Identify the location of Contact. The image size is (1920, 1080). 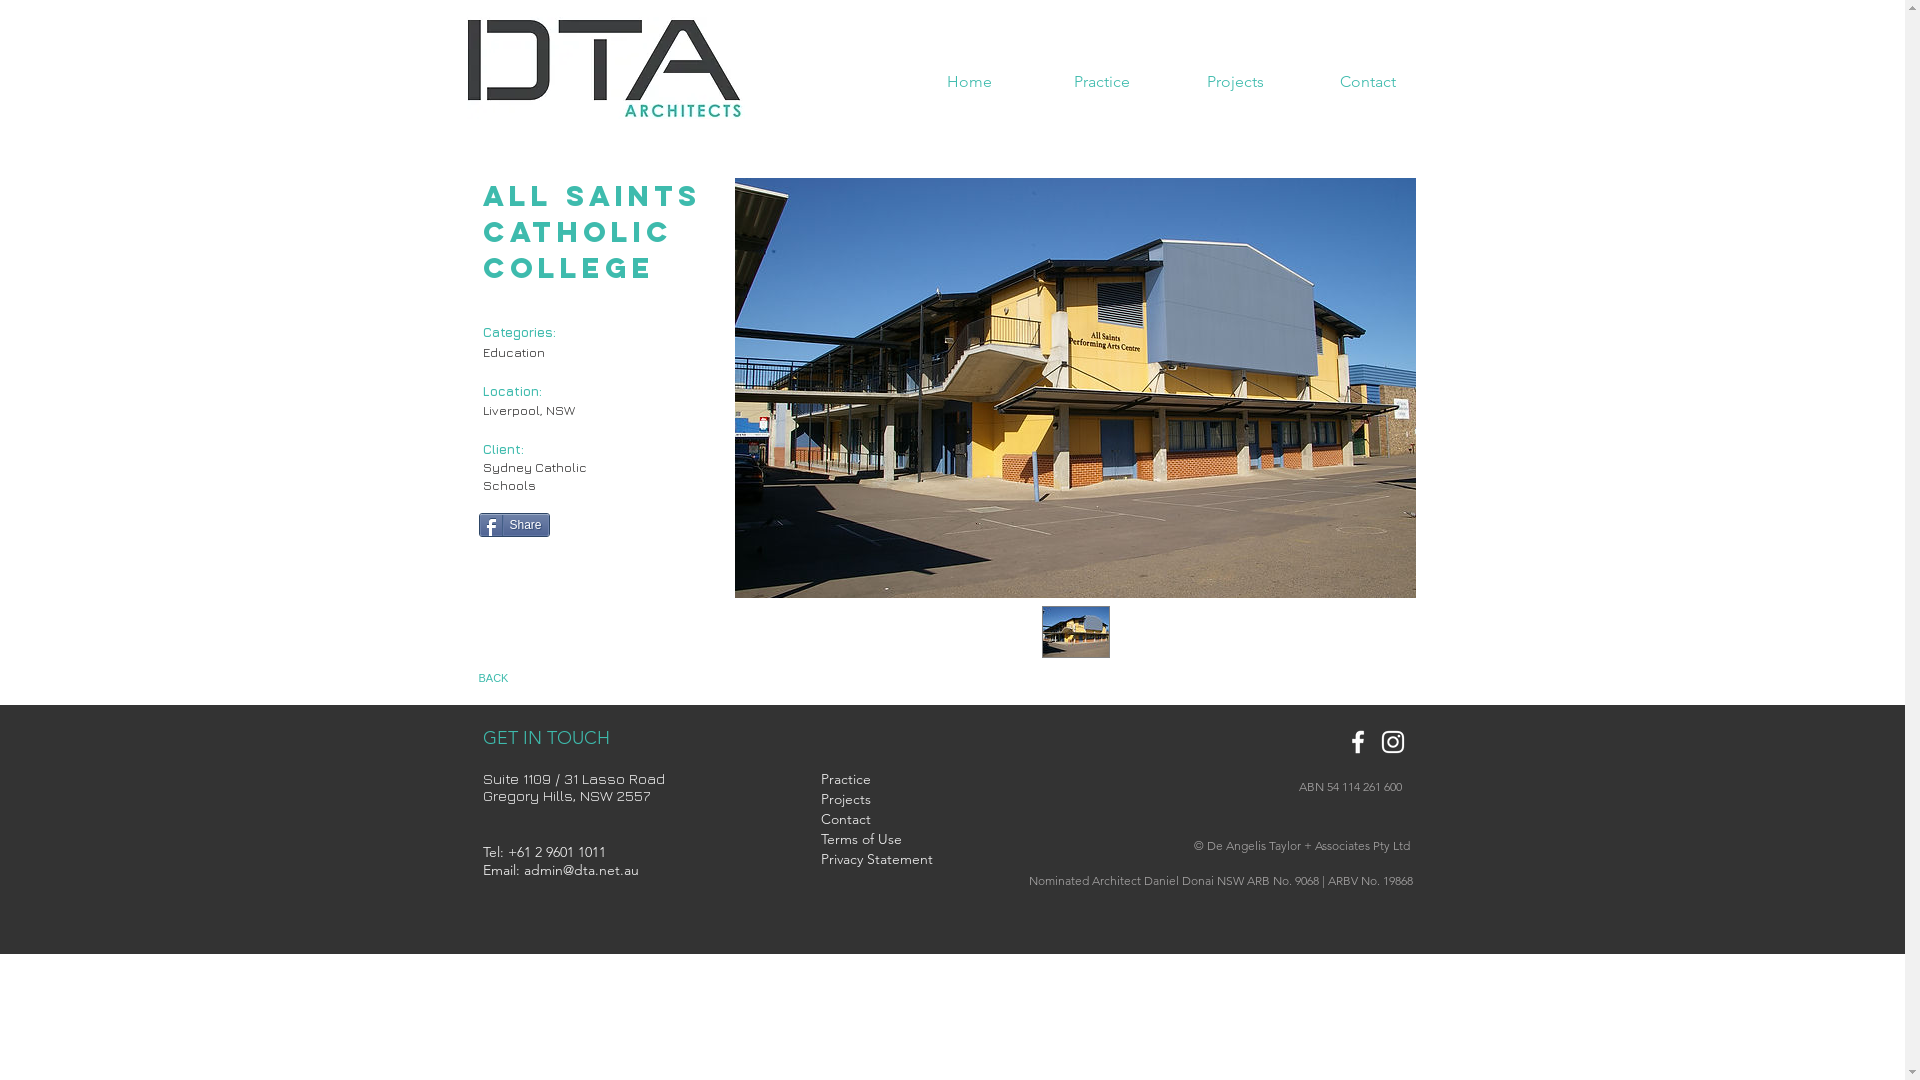
(870, 820).